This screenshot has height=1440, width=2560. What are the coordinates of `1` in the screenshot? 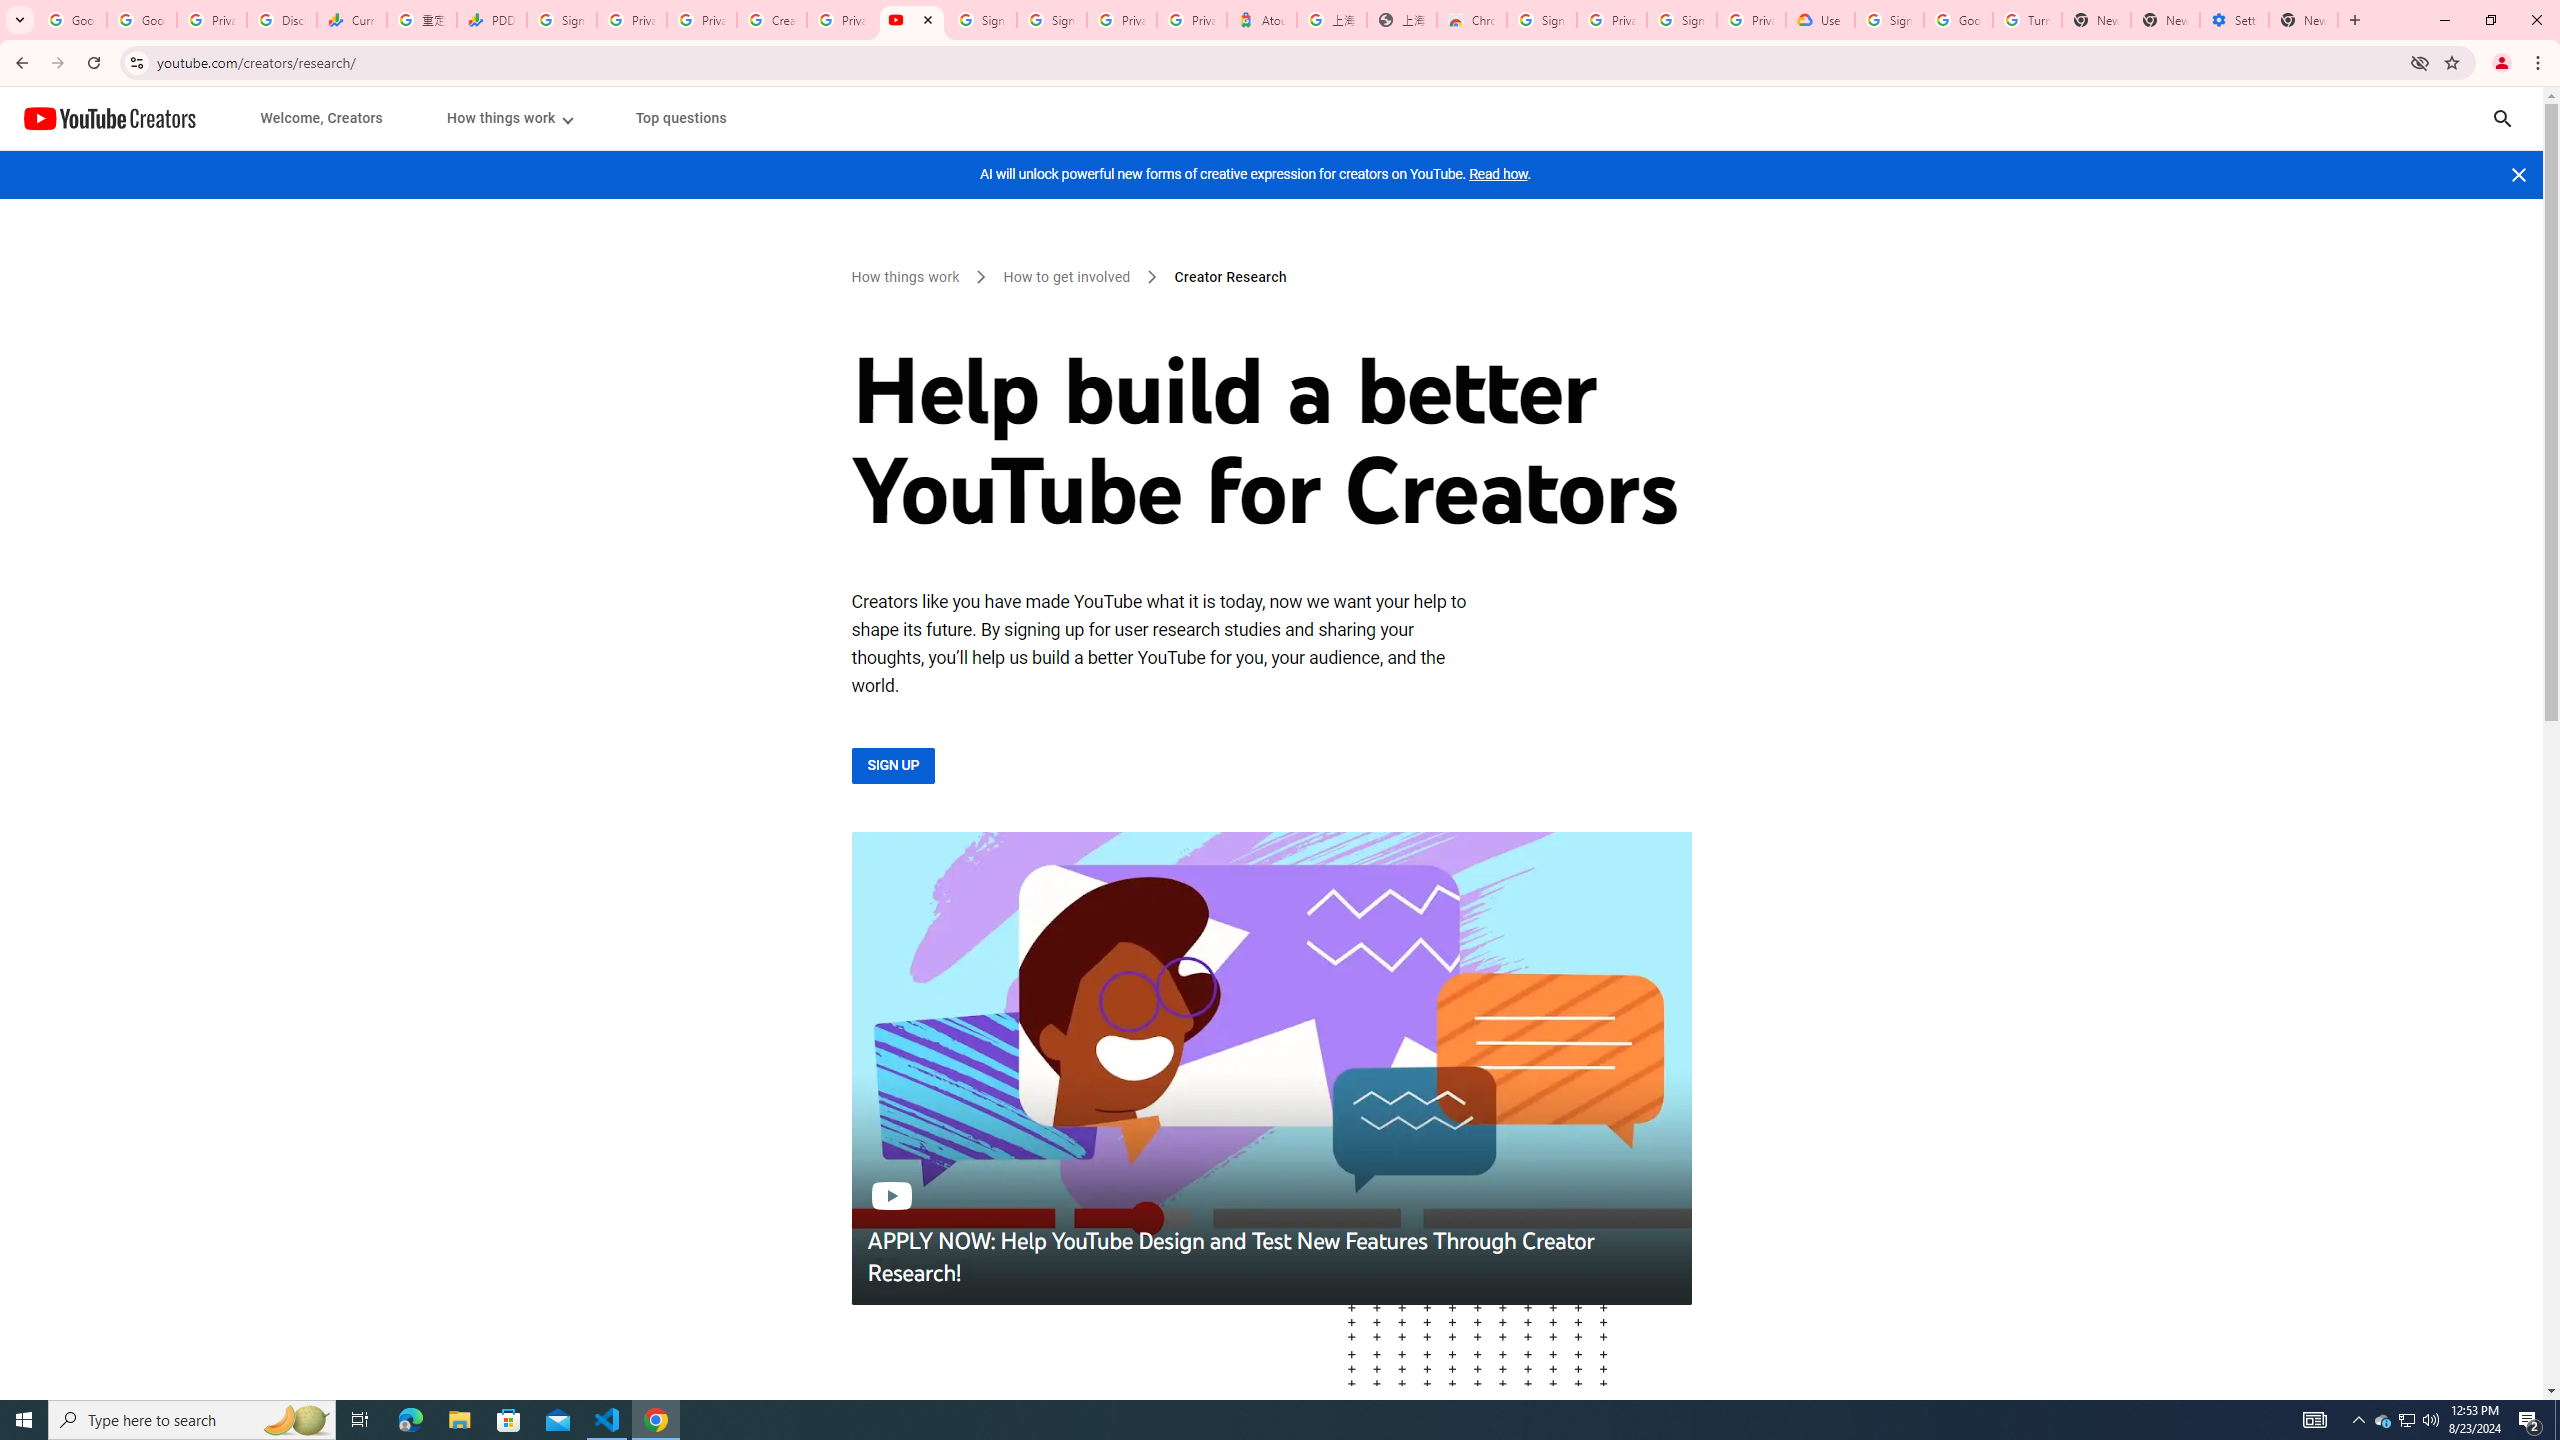 It's located at (509, 118).